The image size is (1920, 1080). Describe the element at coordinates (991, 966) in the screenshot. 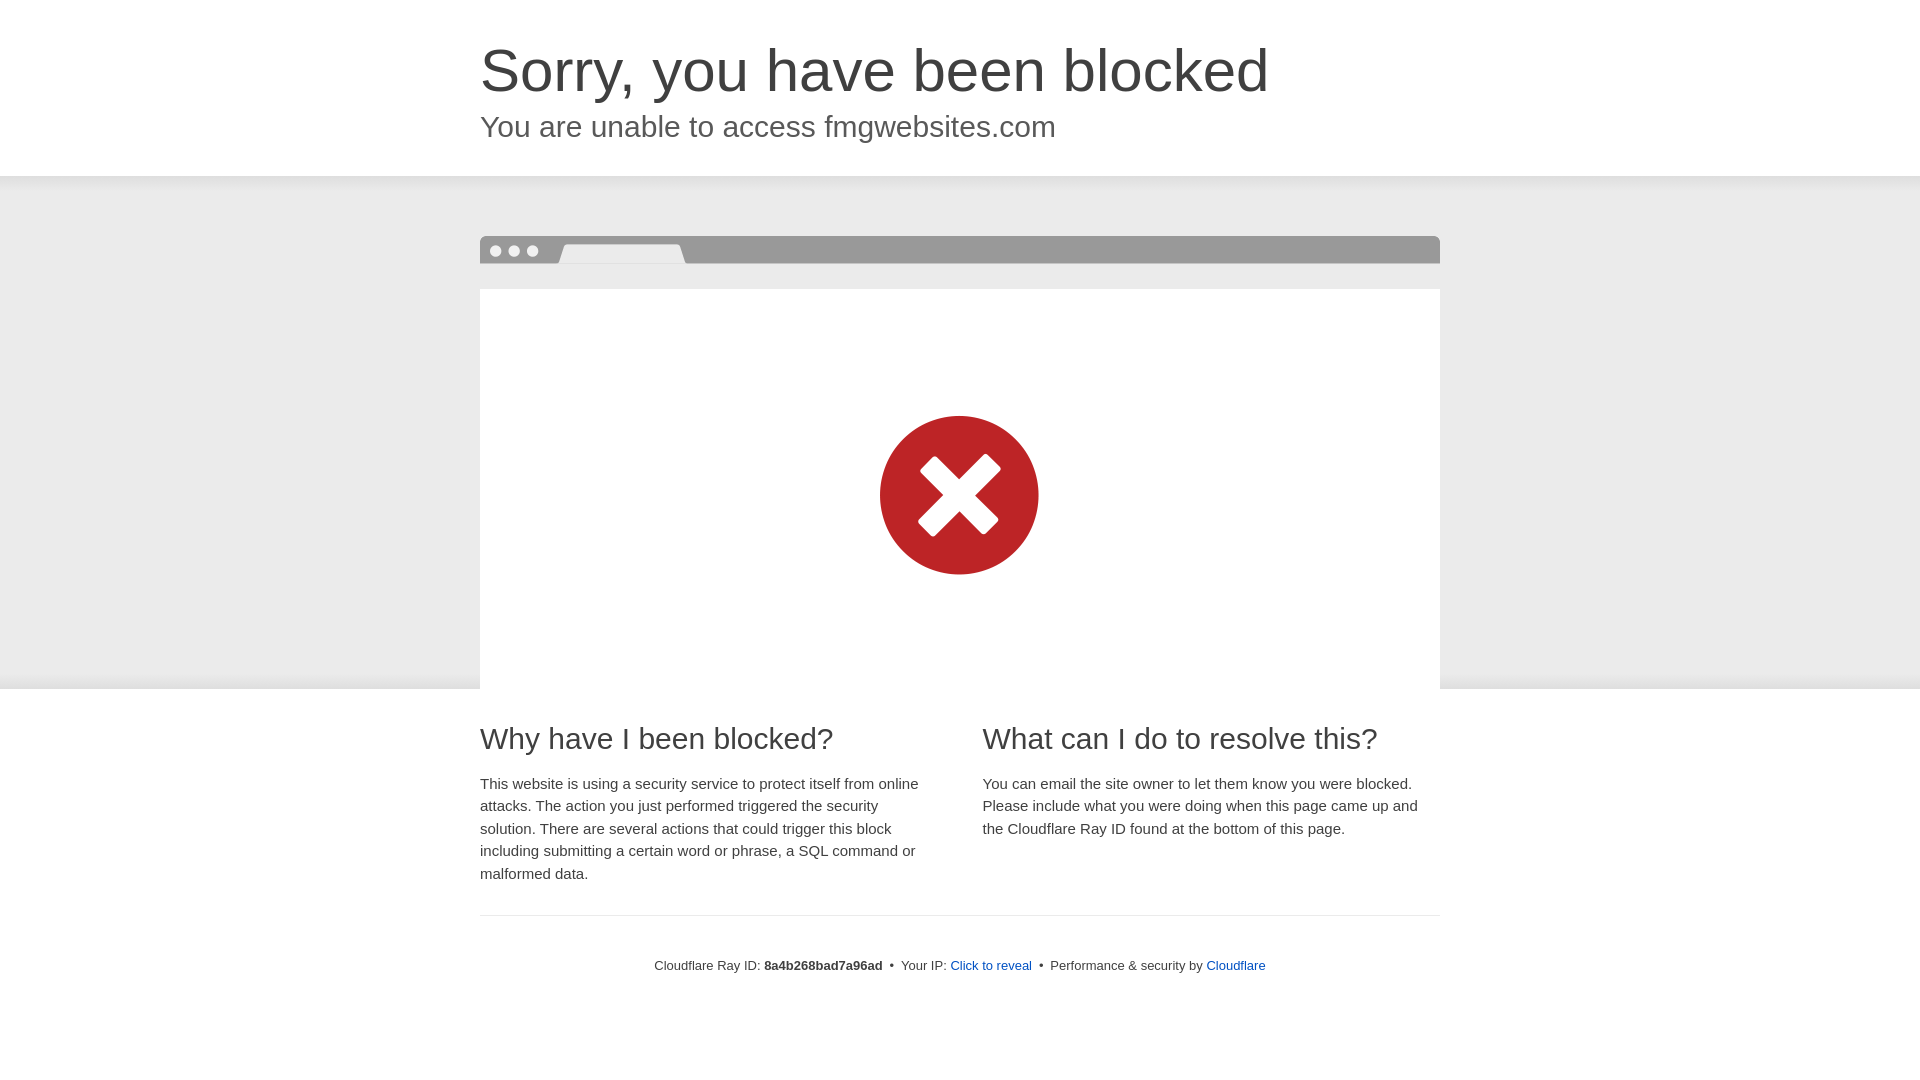

I see `Click to reveal` at that location.